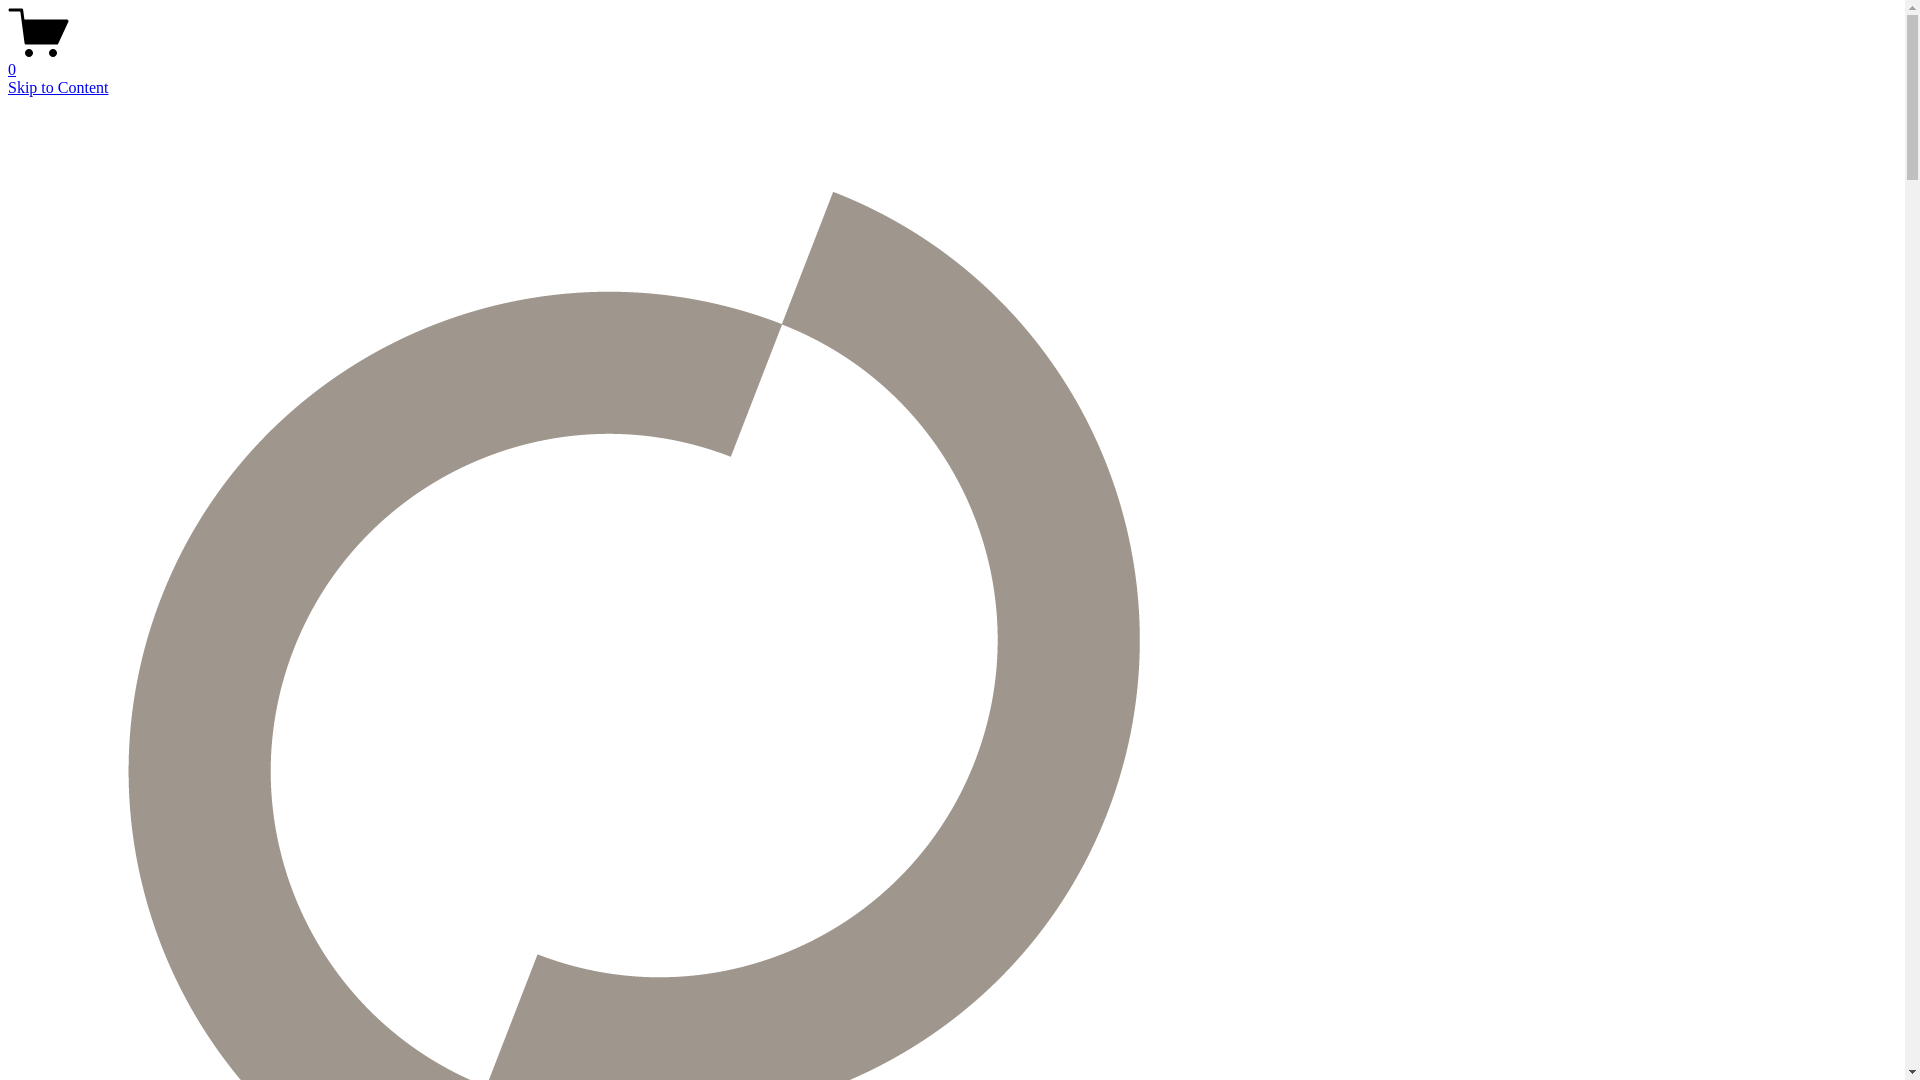 The height and width of the screenshot is (1080, 1920). What do you see at coordinates (952, 61) in the screenshot?
I see `0` at bounding box center [952, 61].